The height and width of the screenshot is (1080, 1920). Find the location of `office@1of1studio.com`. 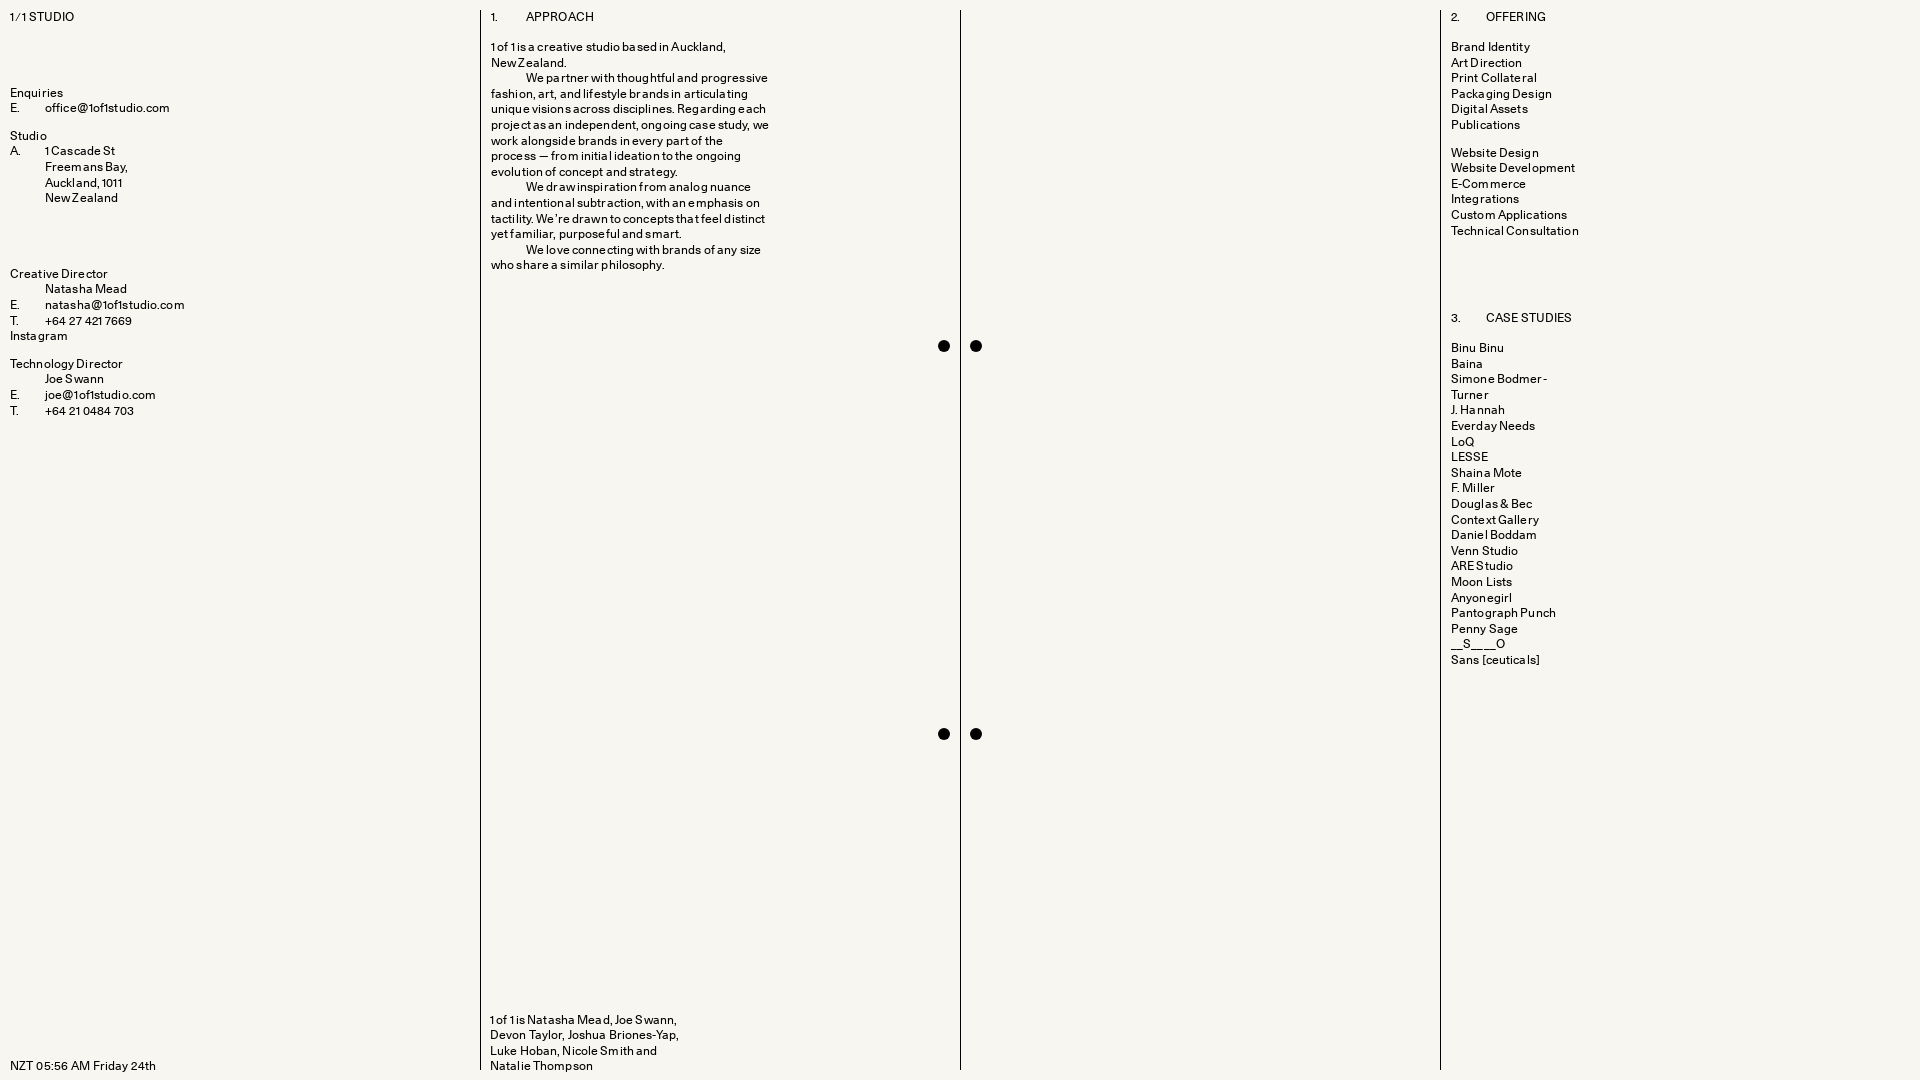

office@1of1studio.com is located at coordinates (108, 108).